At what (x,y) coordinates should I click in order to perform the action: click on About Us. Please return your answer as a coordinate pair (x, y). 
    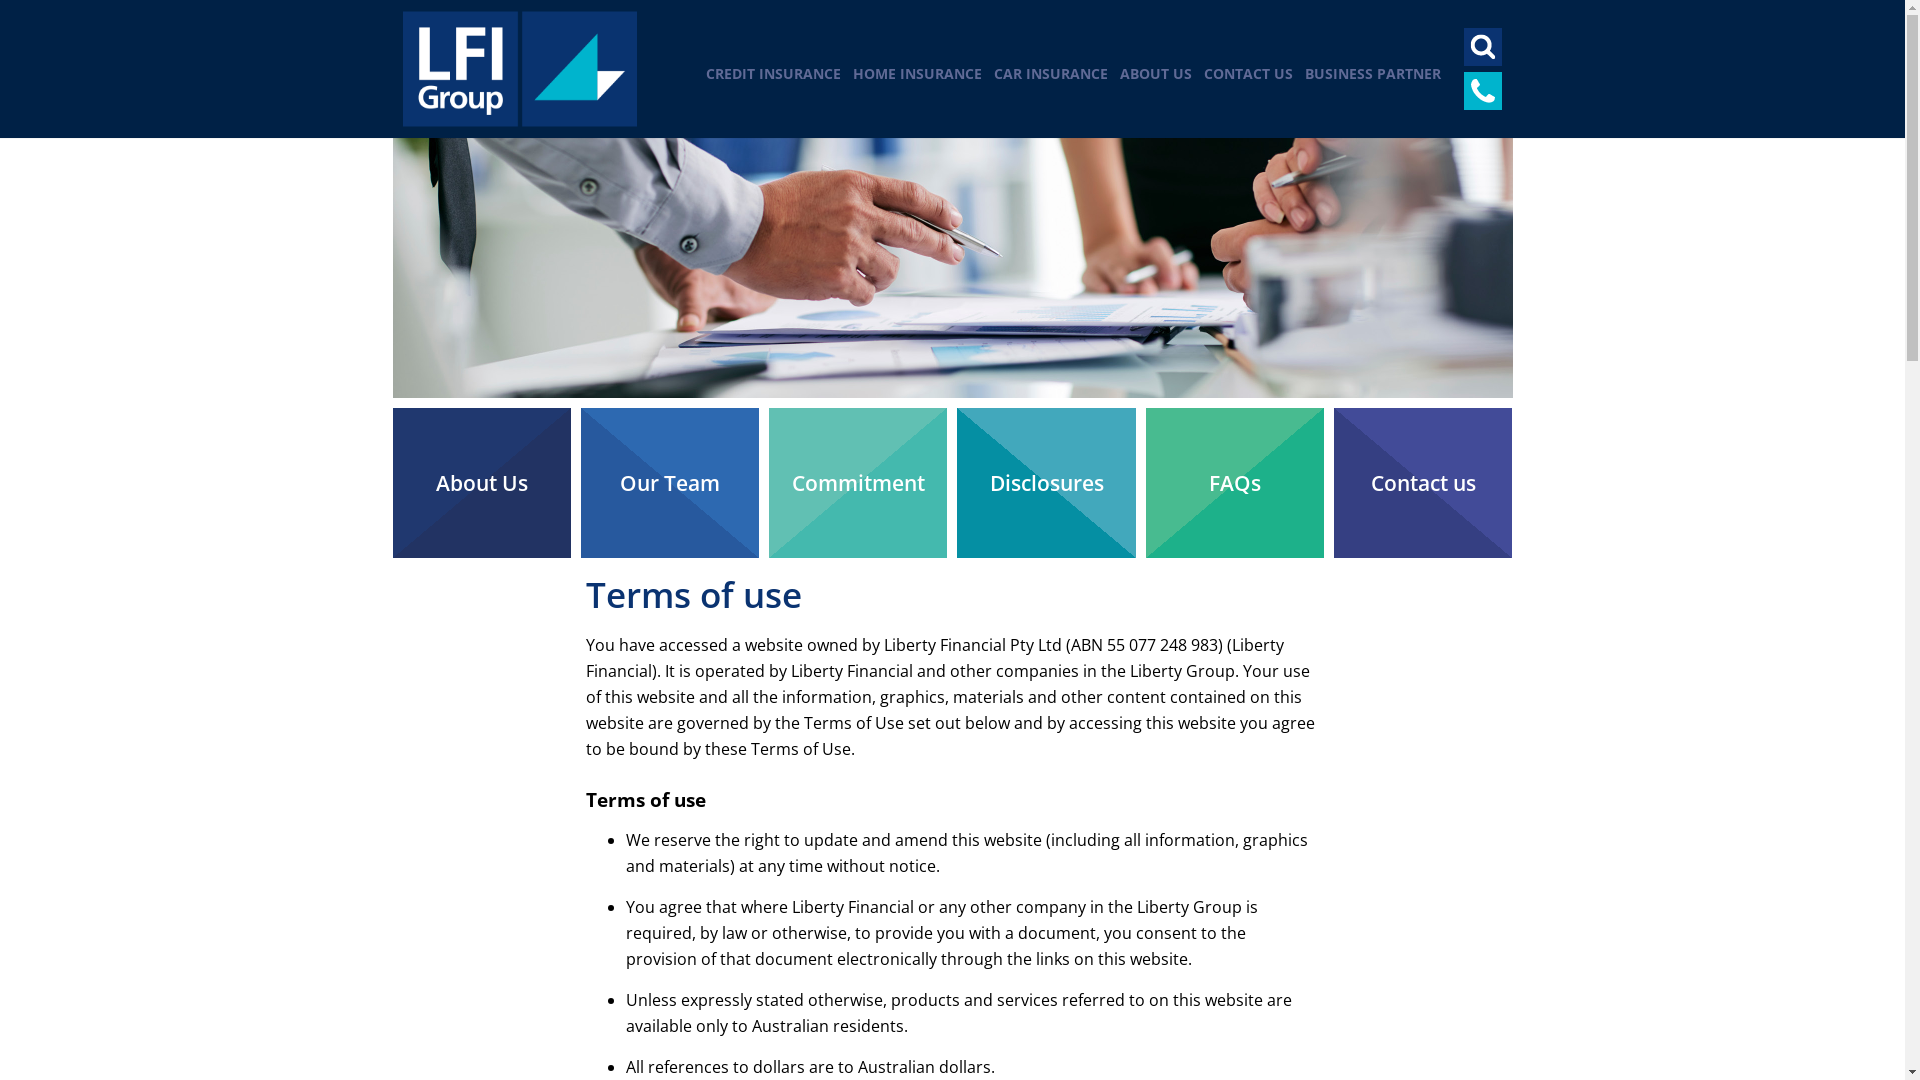
    Looking at the image, I should click on (481, 483).